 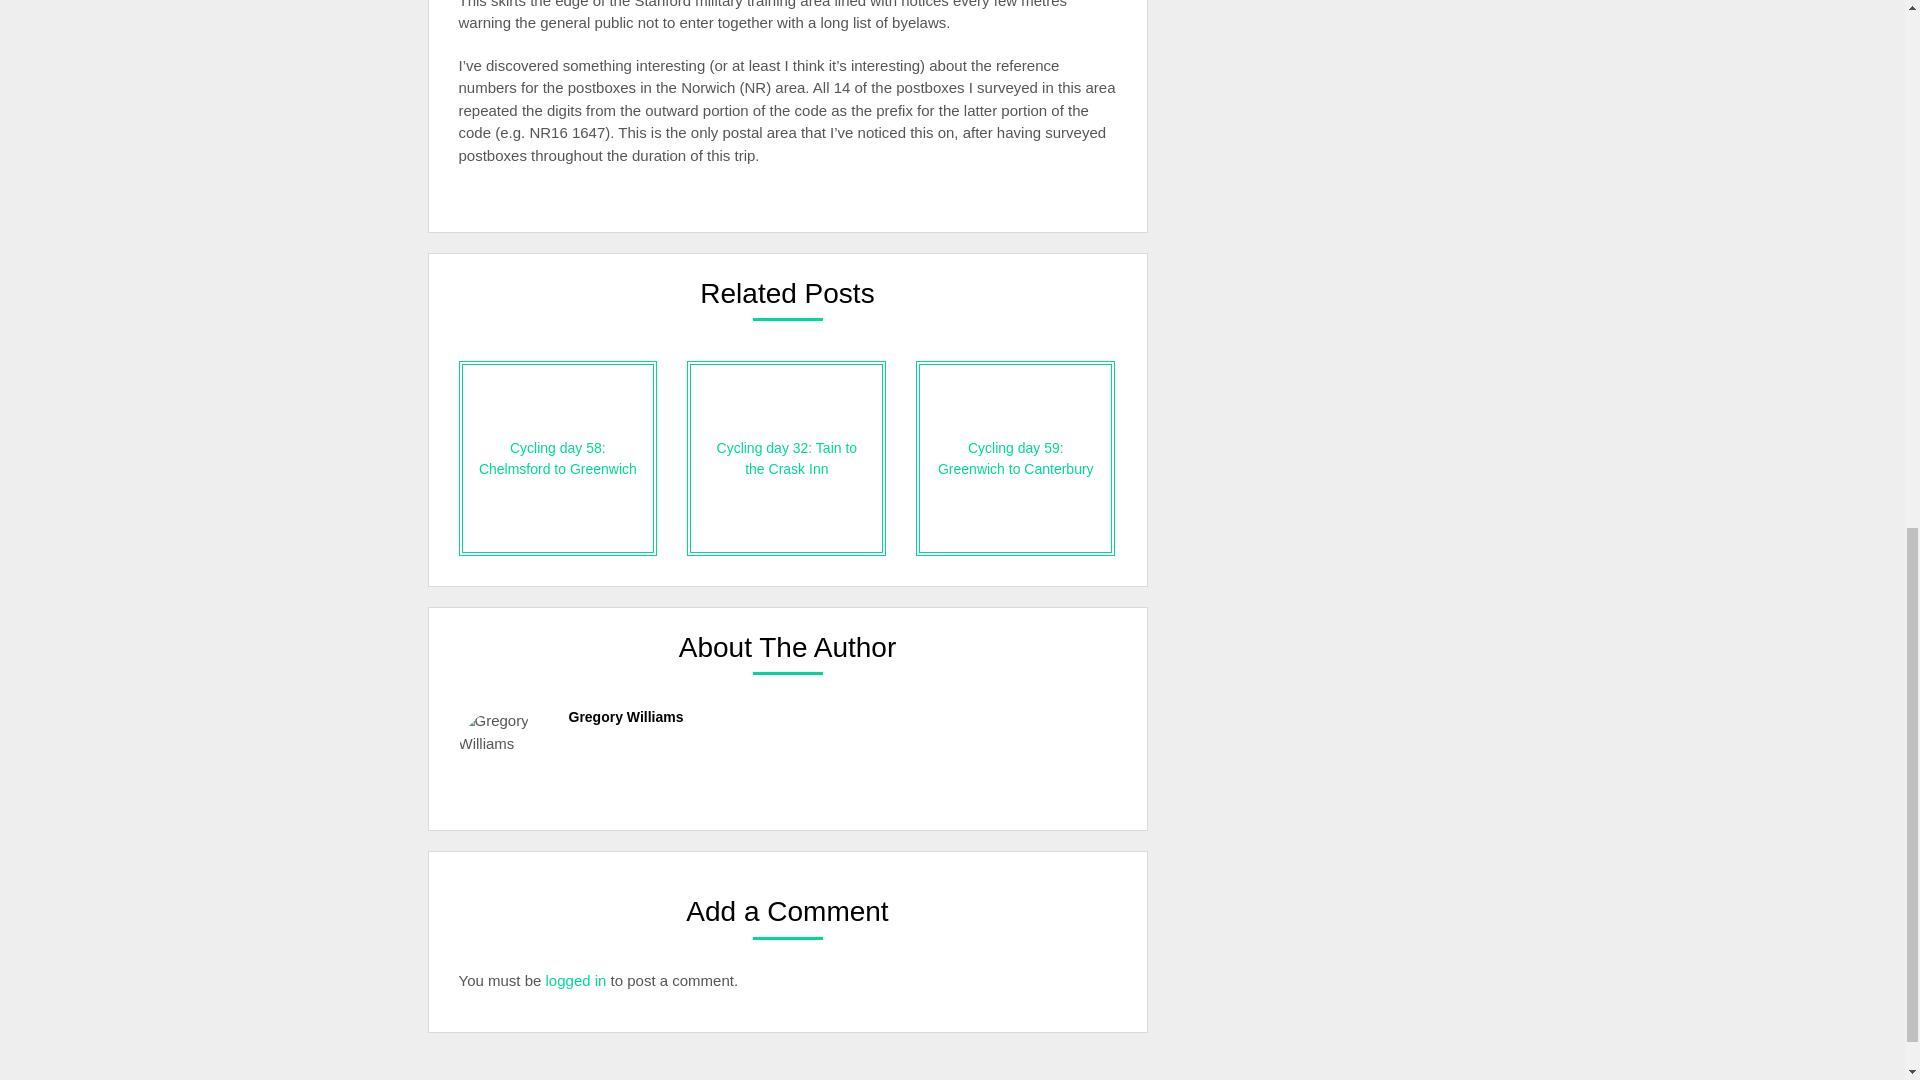 What do you see at coordinates (576, 980) in the screenshot?
I see `logged in` at bounding box center [576, 980].